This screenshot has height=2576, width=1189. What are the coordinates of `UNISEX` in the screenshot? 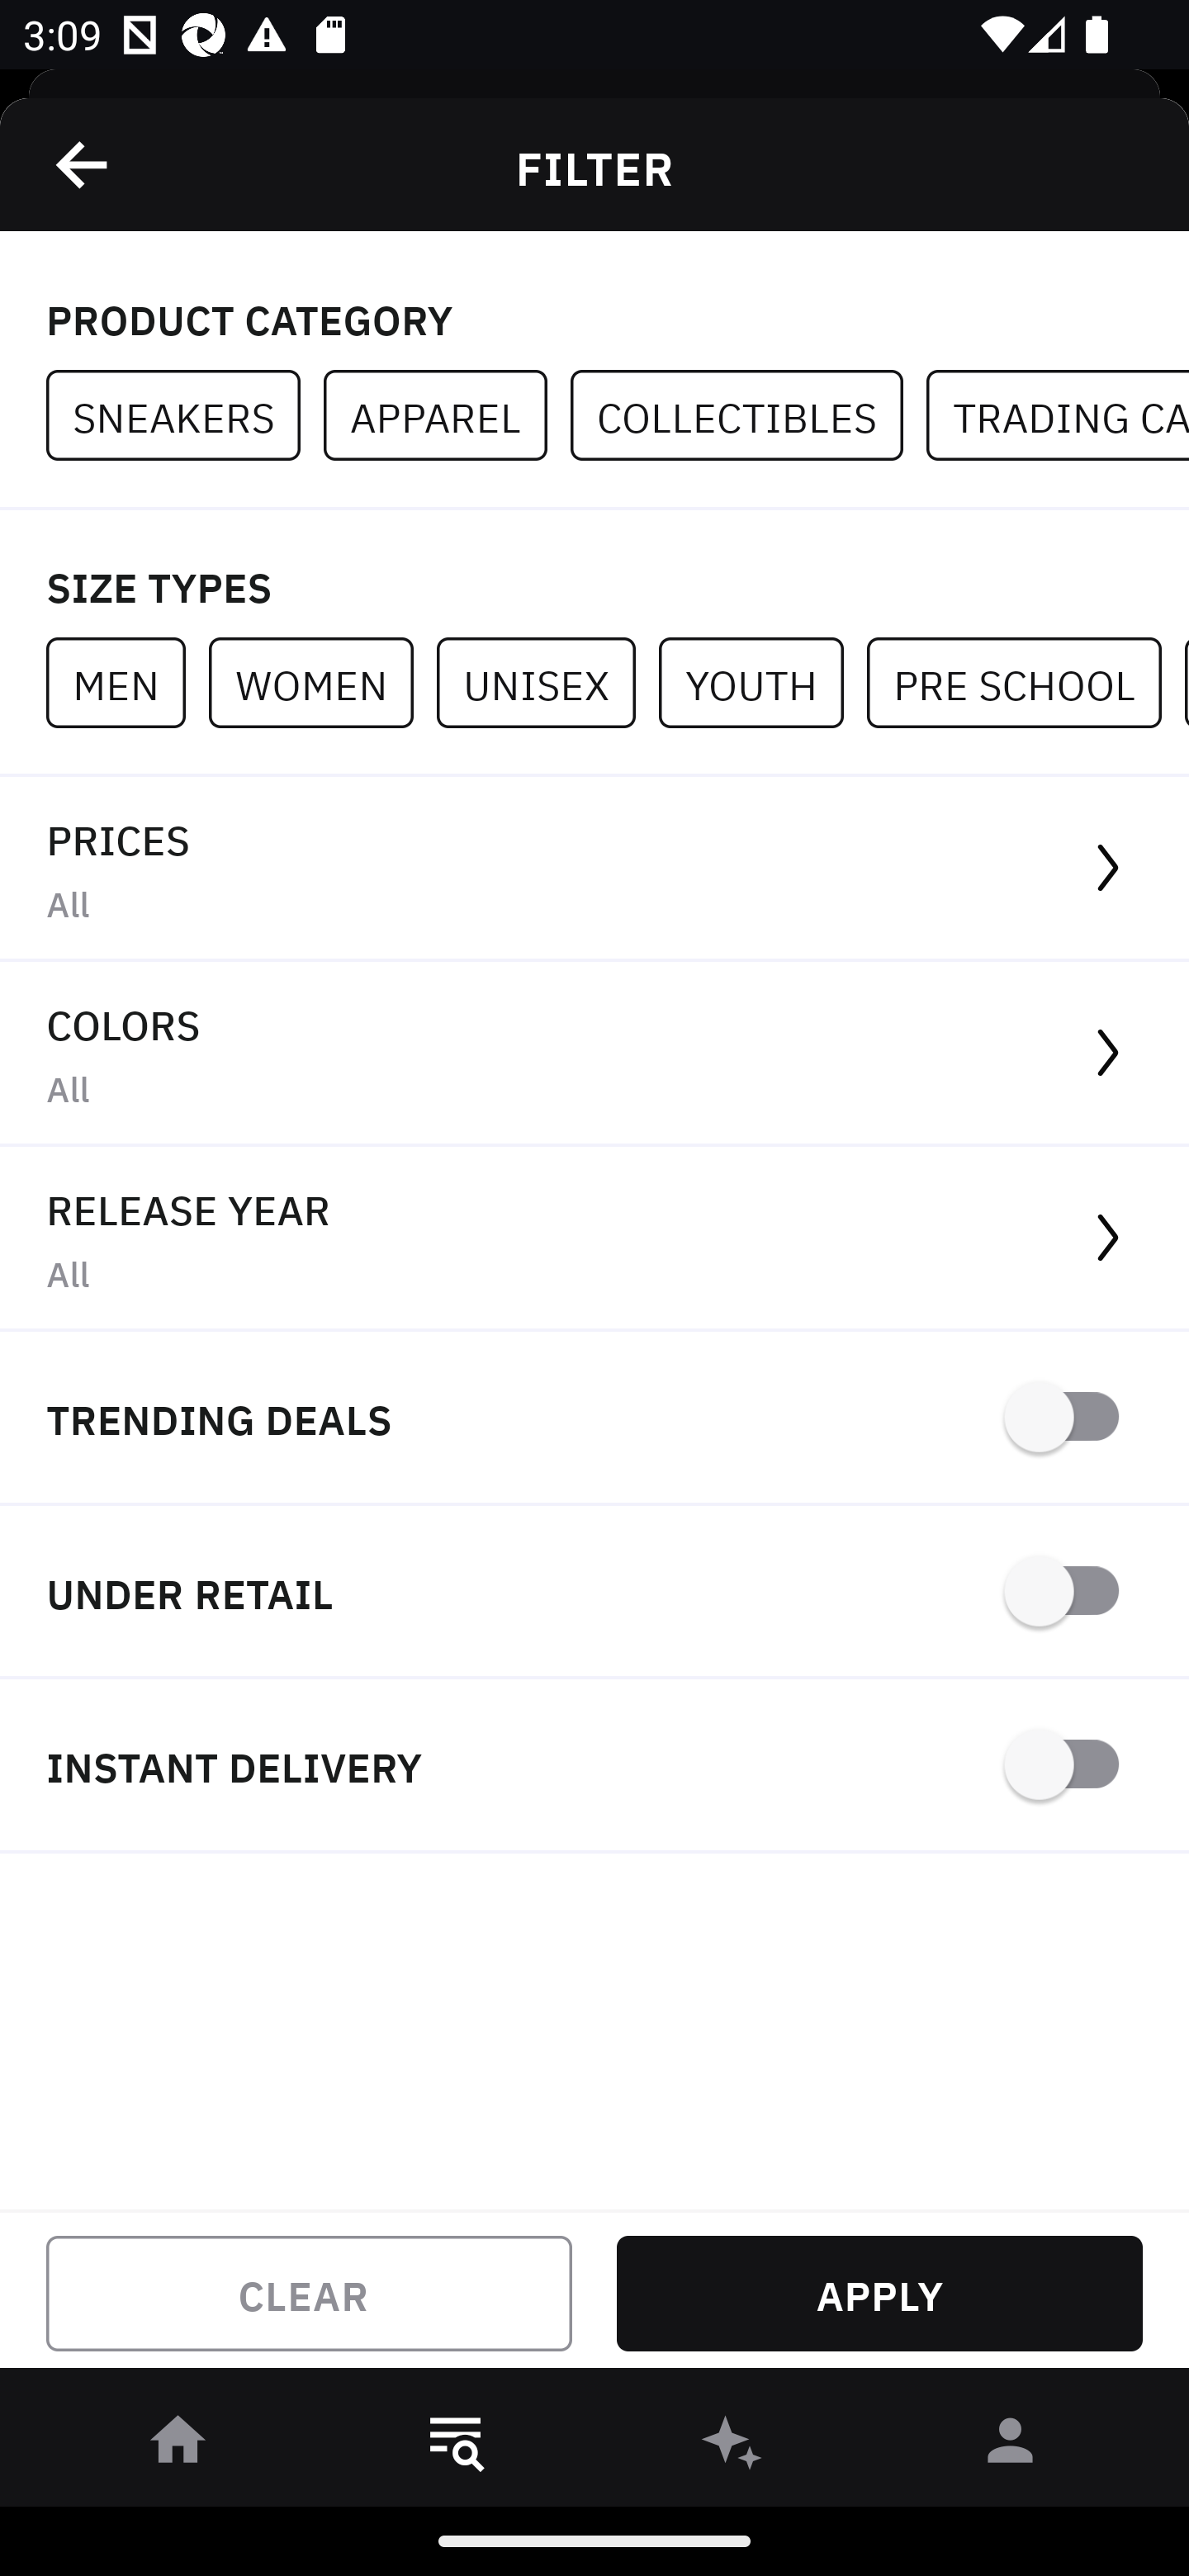 It's located at (547, 682).